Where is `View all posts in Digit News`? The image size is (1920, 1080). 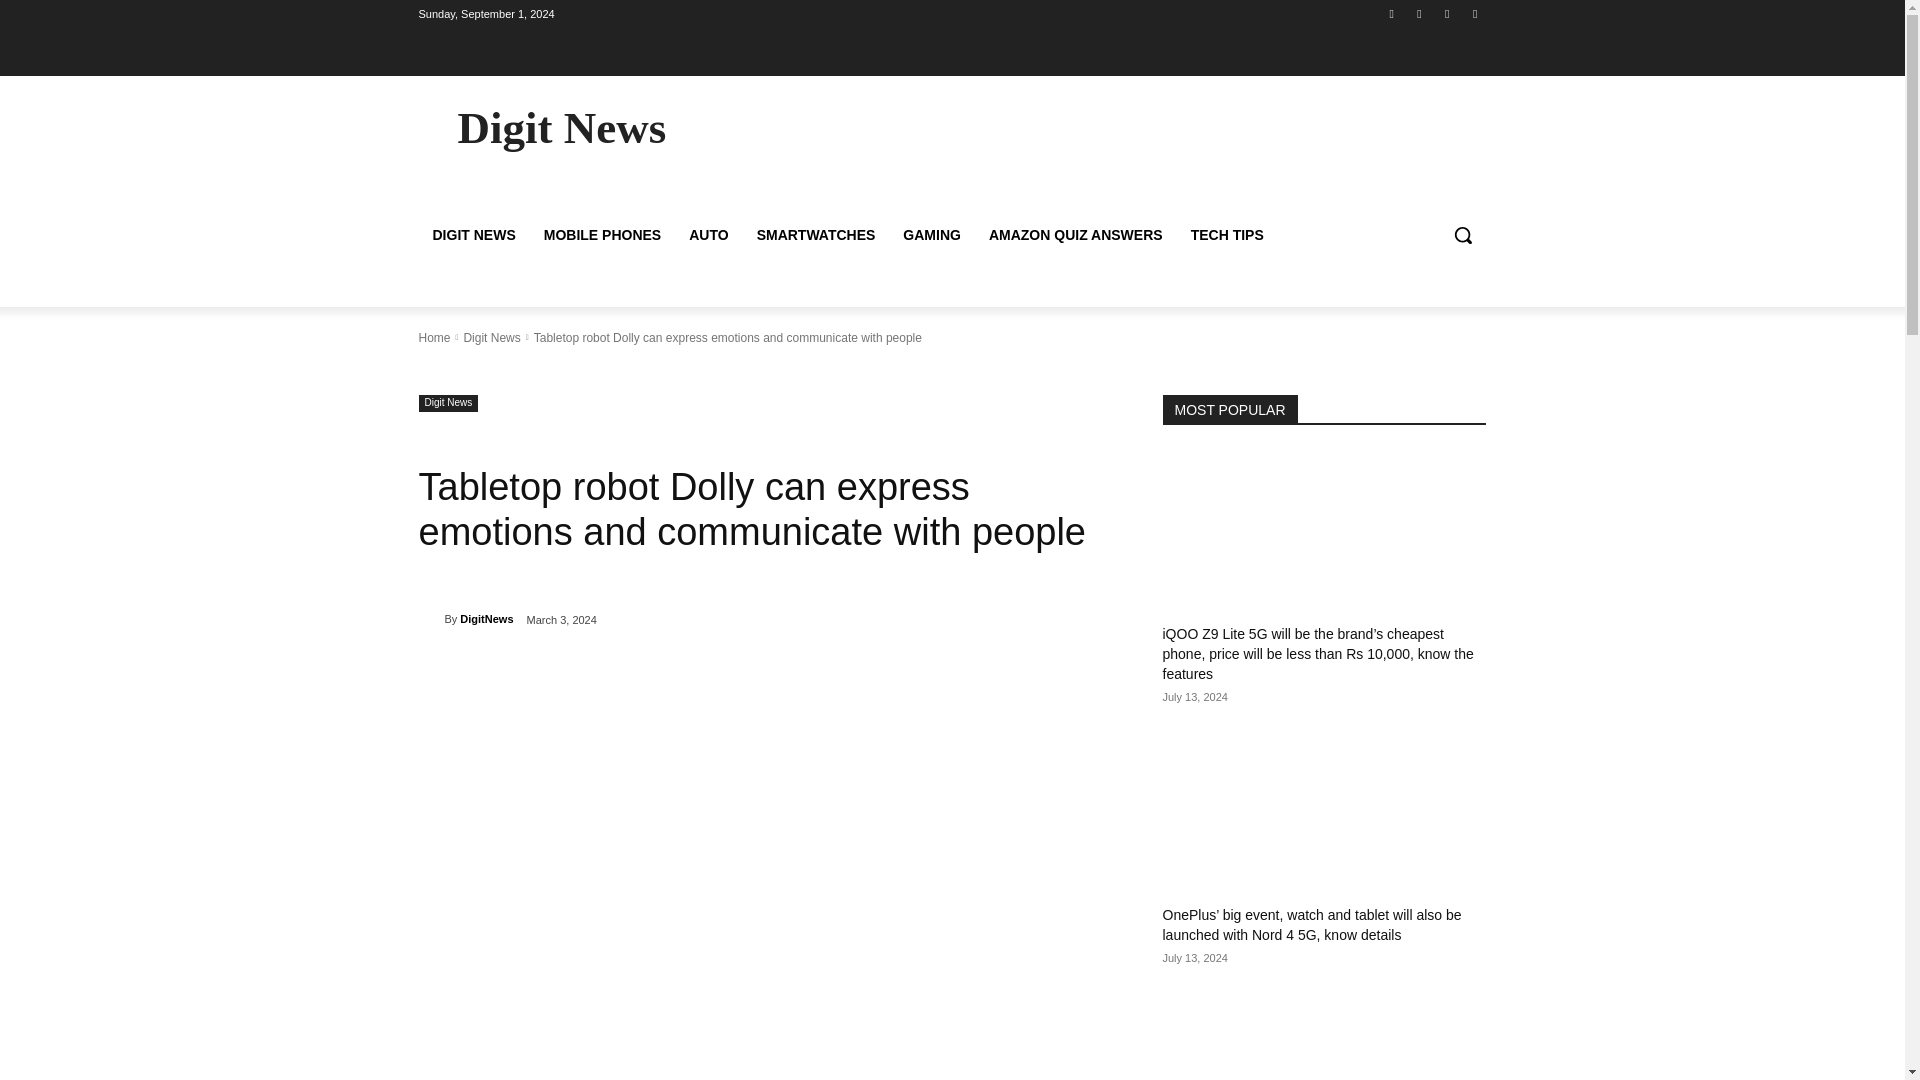 View all posts in Digit News is located at coordinates (491, 337).